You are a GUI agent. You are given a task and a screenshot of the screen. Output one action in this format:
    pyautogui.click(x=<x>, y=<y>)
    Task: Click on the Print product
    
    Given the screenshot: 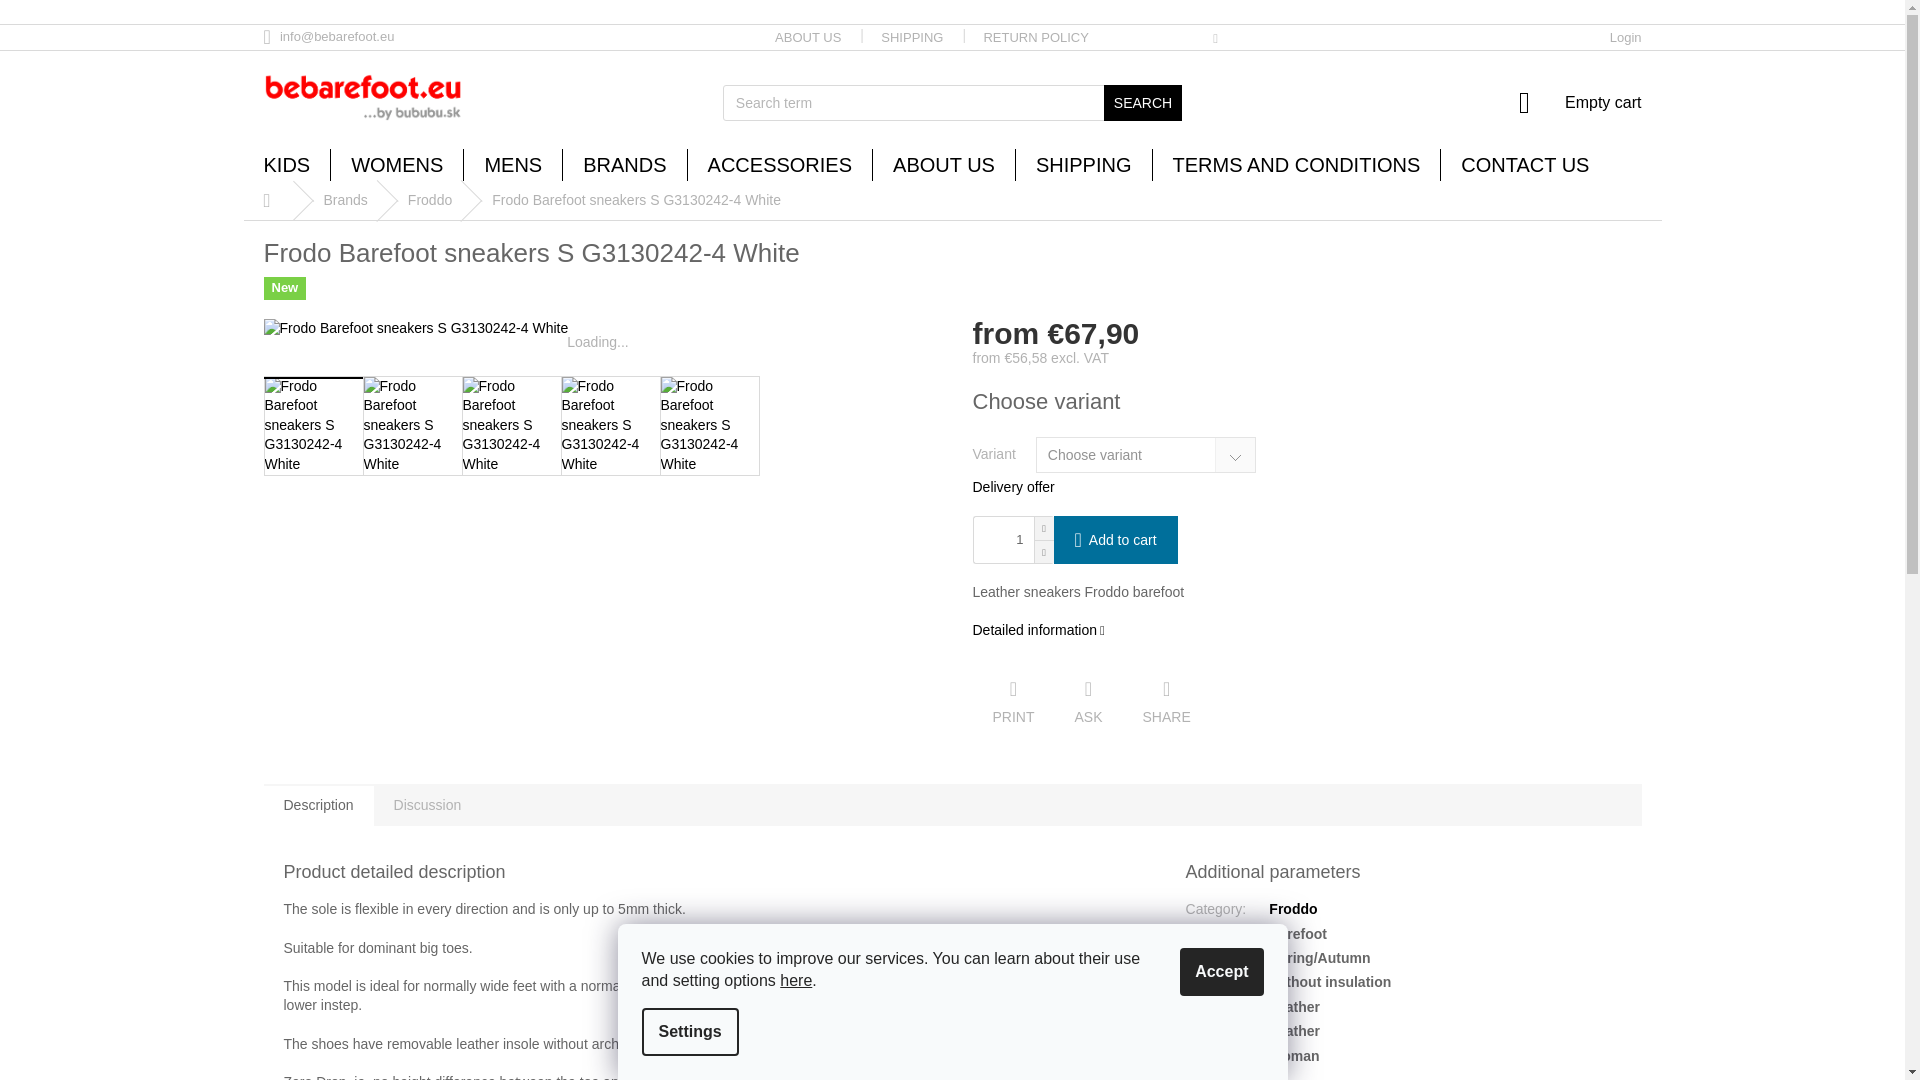 What is the action you would take?
    pyautogui.click(x=1575, y=102)
    